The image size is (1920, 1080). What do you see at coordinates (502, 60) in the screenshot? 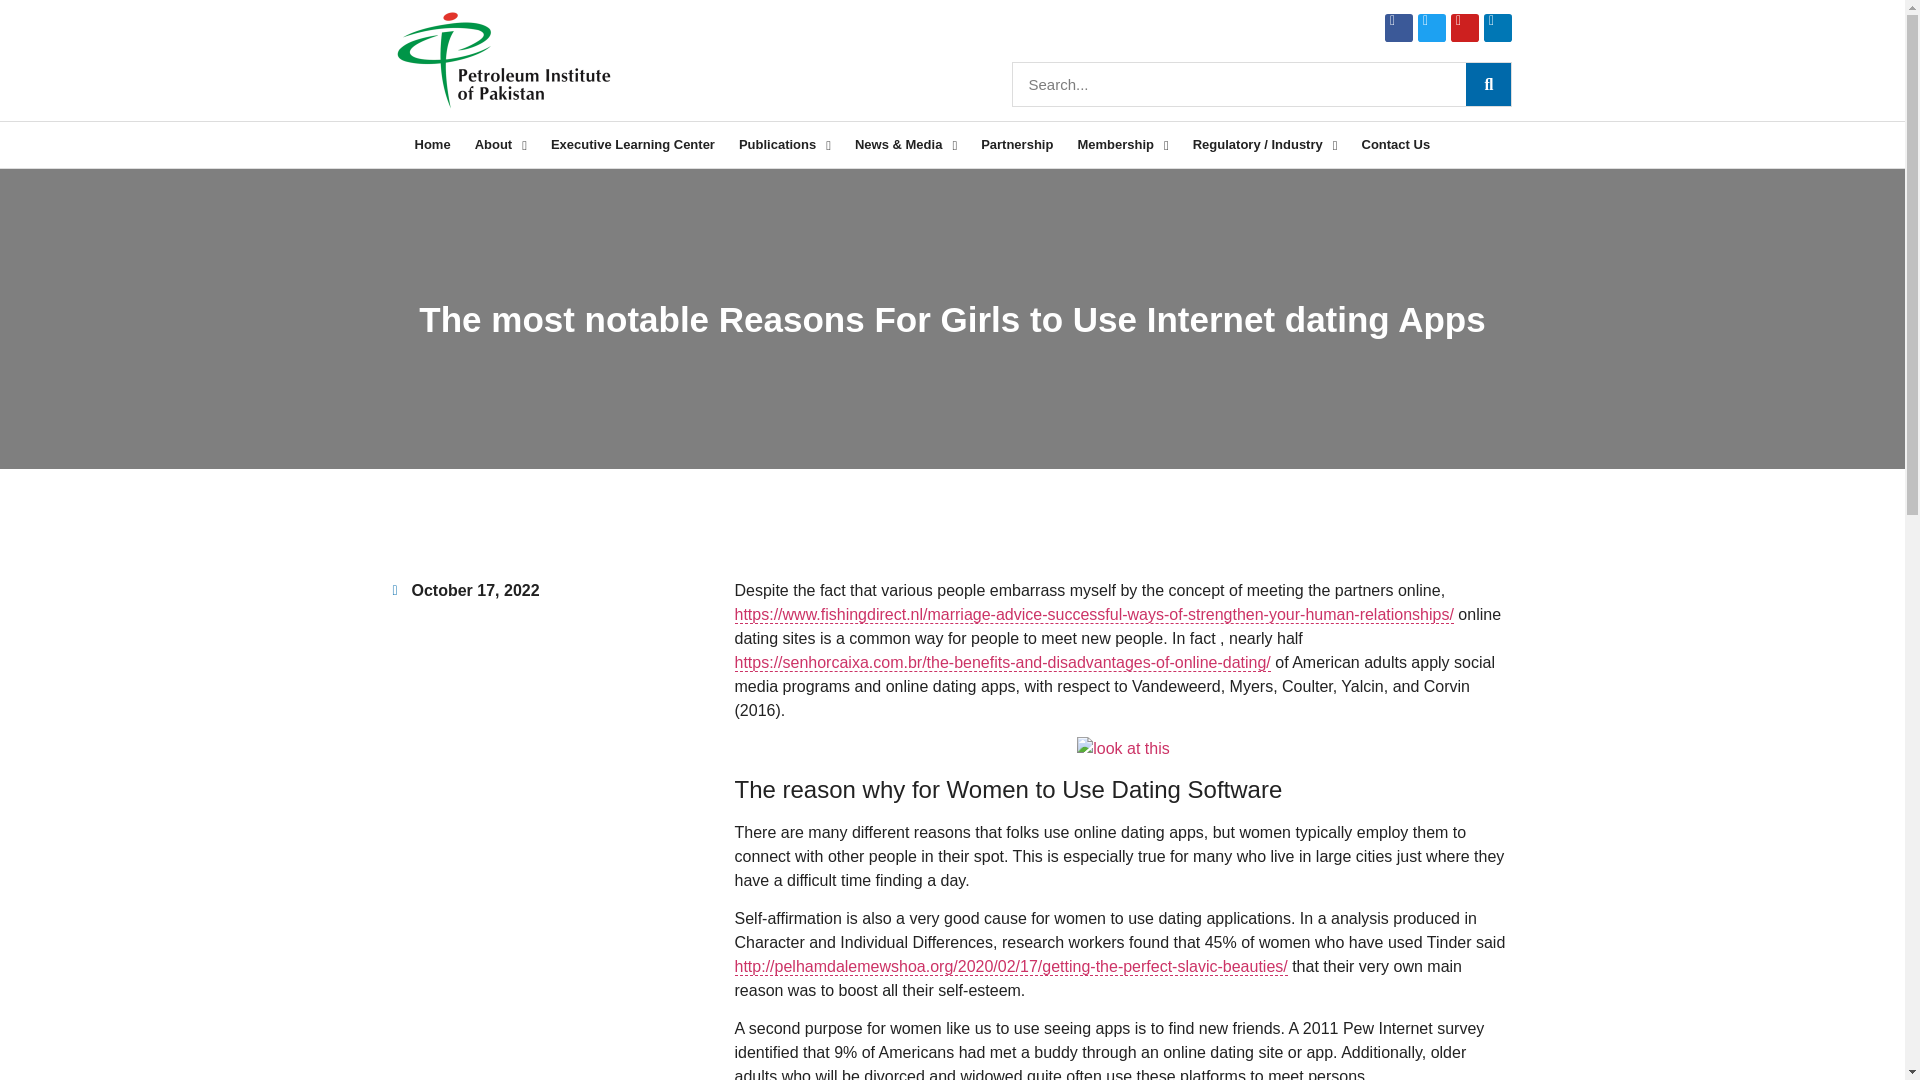
I see `logo` at bounding box center [502, 60].